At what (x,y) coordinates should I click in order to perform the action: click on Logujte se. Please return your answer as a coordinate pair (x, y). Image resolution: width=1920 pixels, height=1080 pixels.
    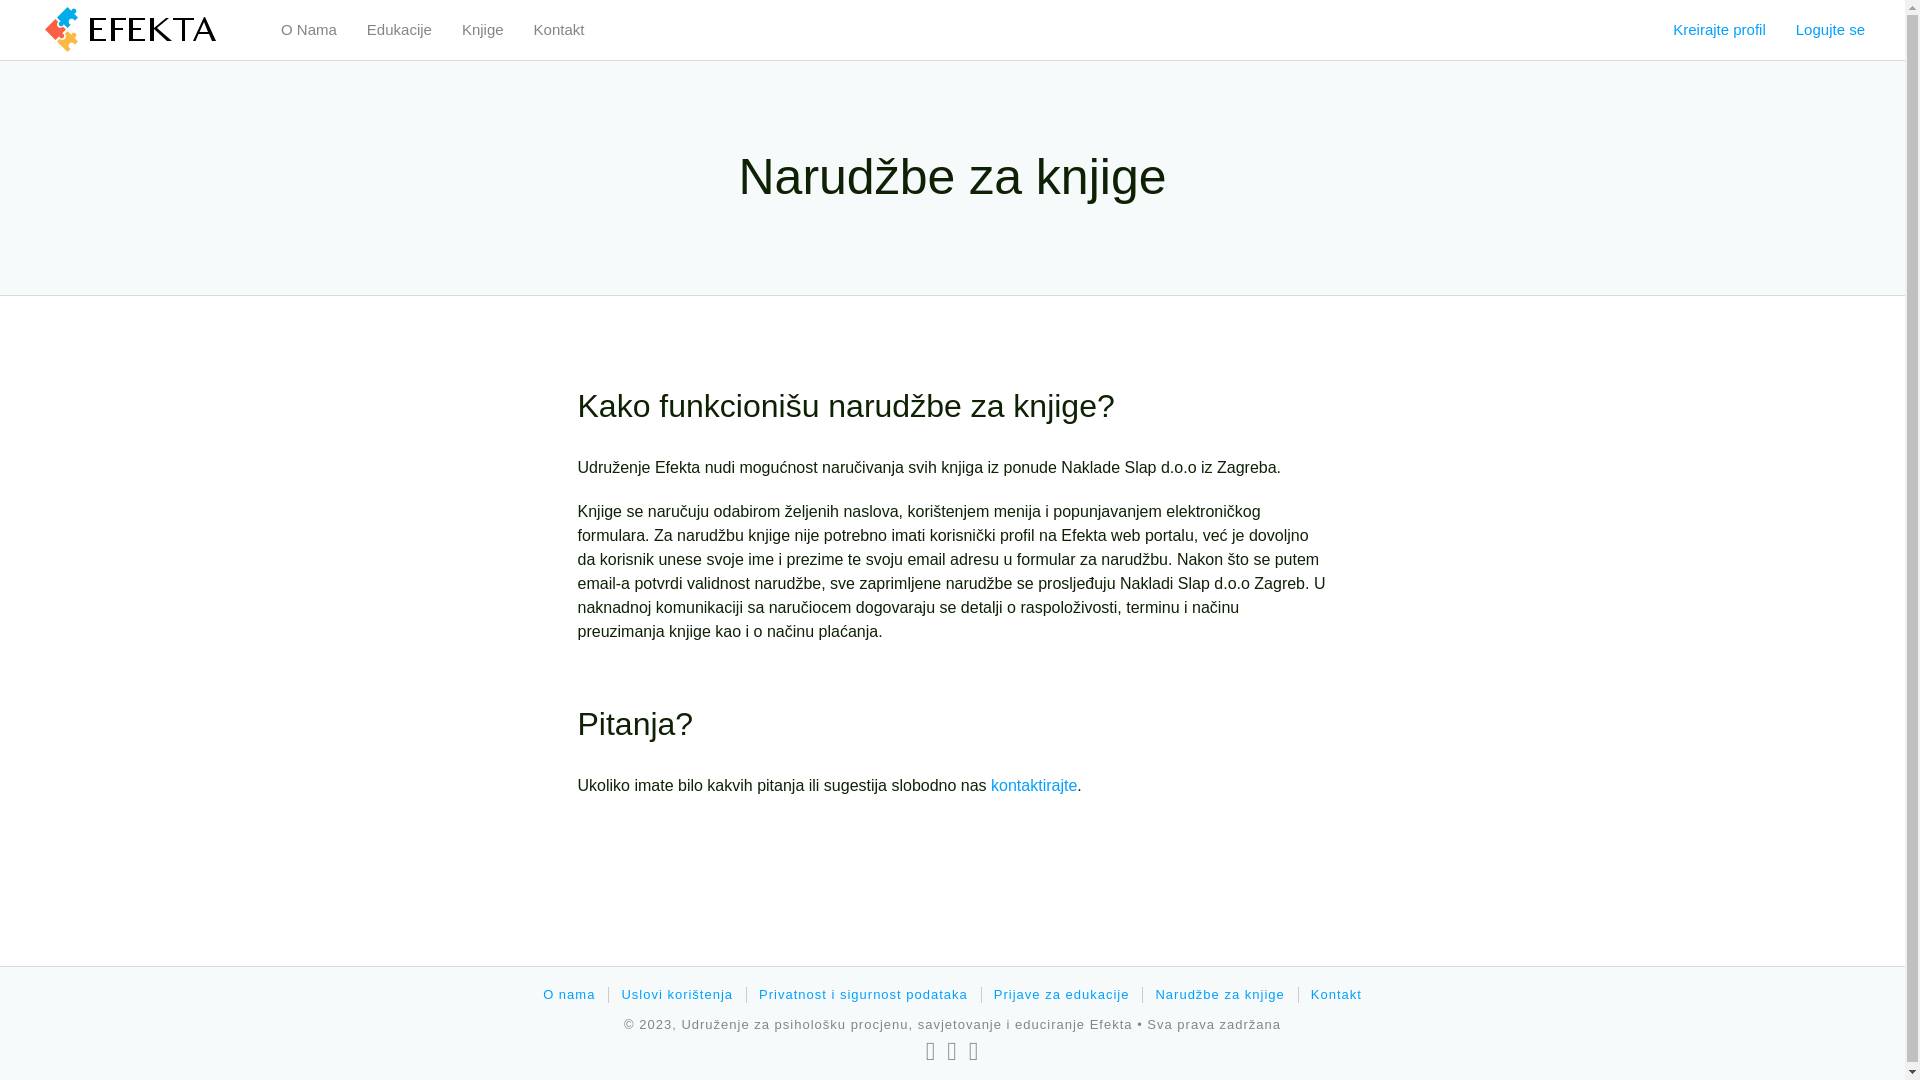
    Looking at the image, I should click on (1830, 30).